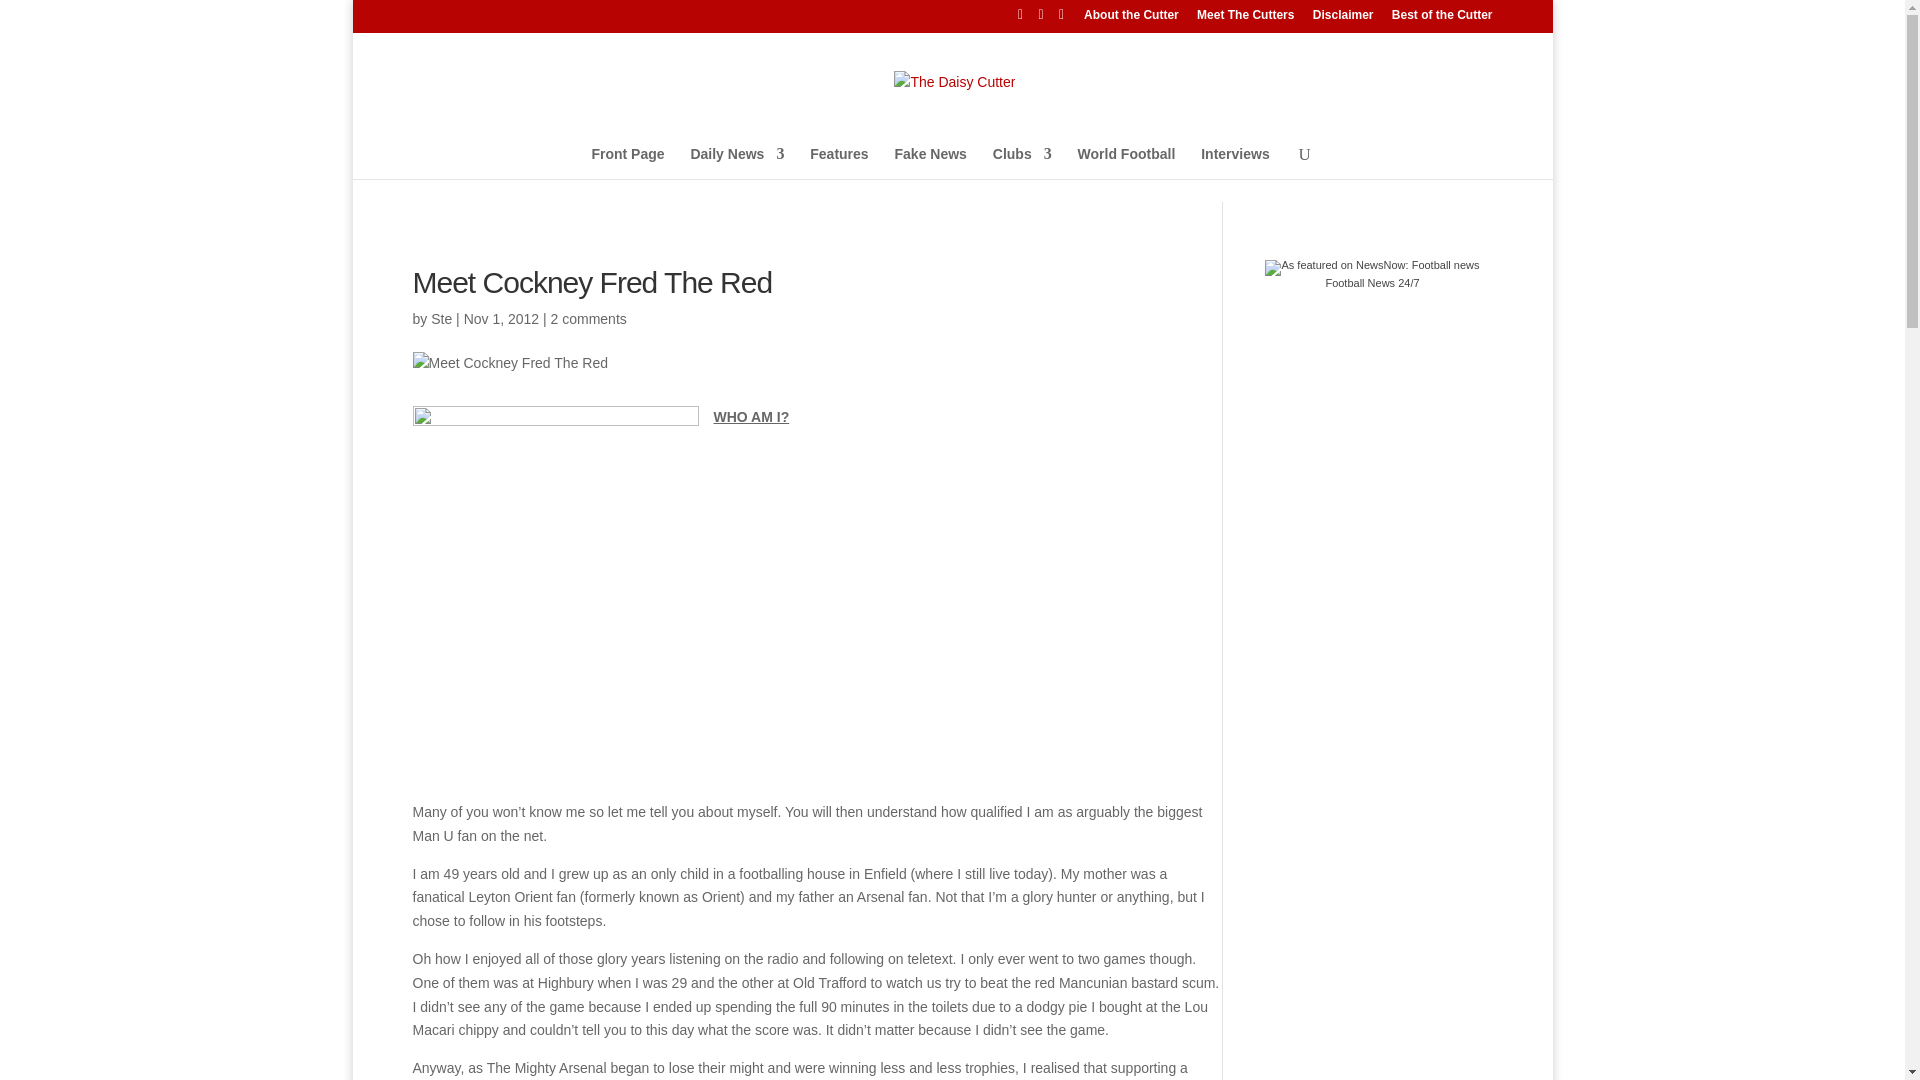 This screenshot has height=1080, width=1920. I want to click on Daily News, so click(736, 166).